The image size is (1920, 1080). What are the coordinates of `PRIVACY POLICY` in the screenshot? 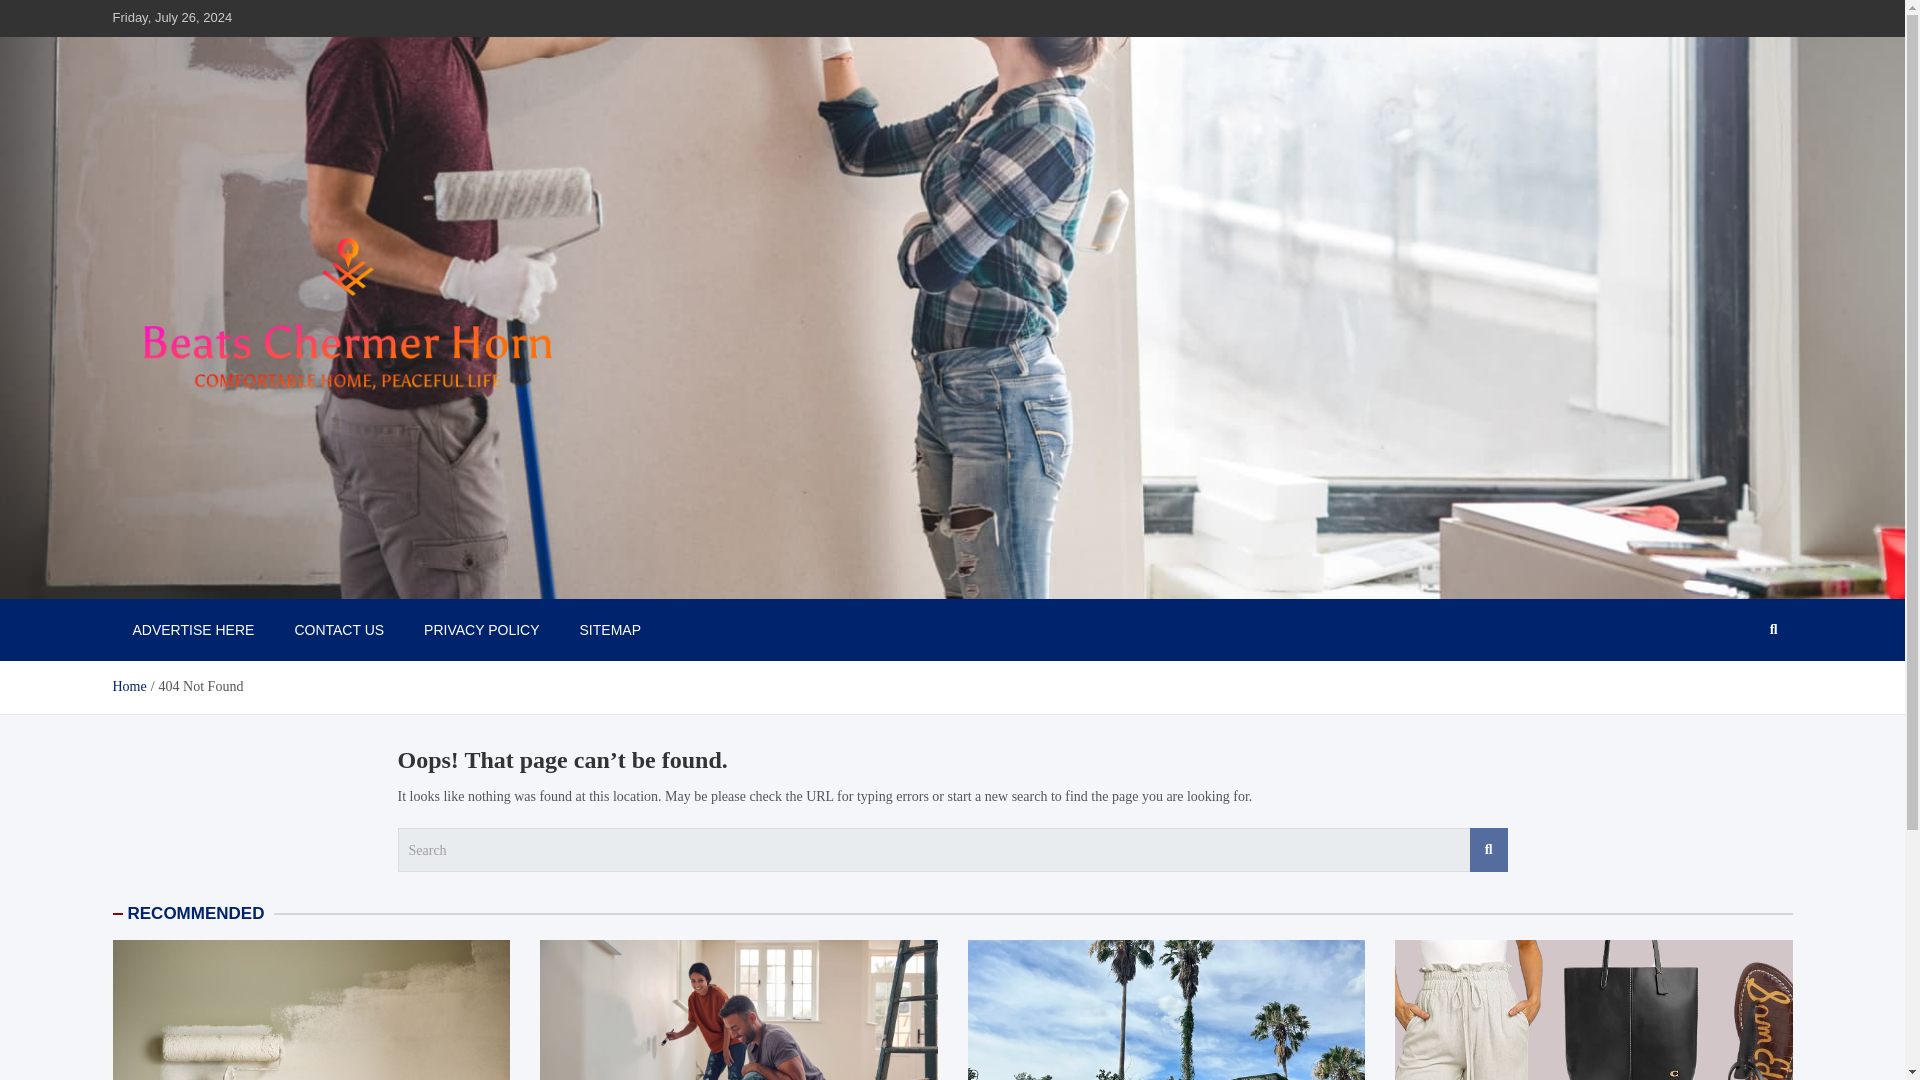 It's located at (480, 630).